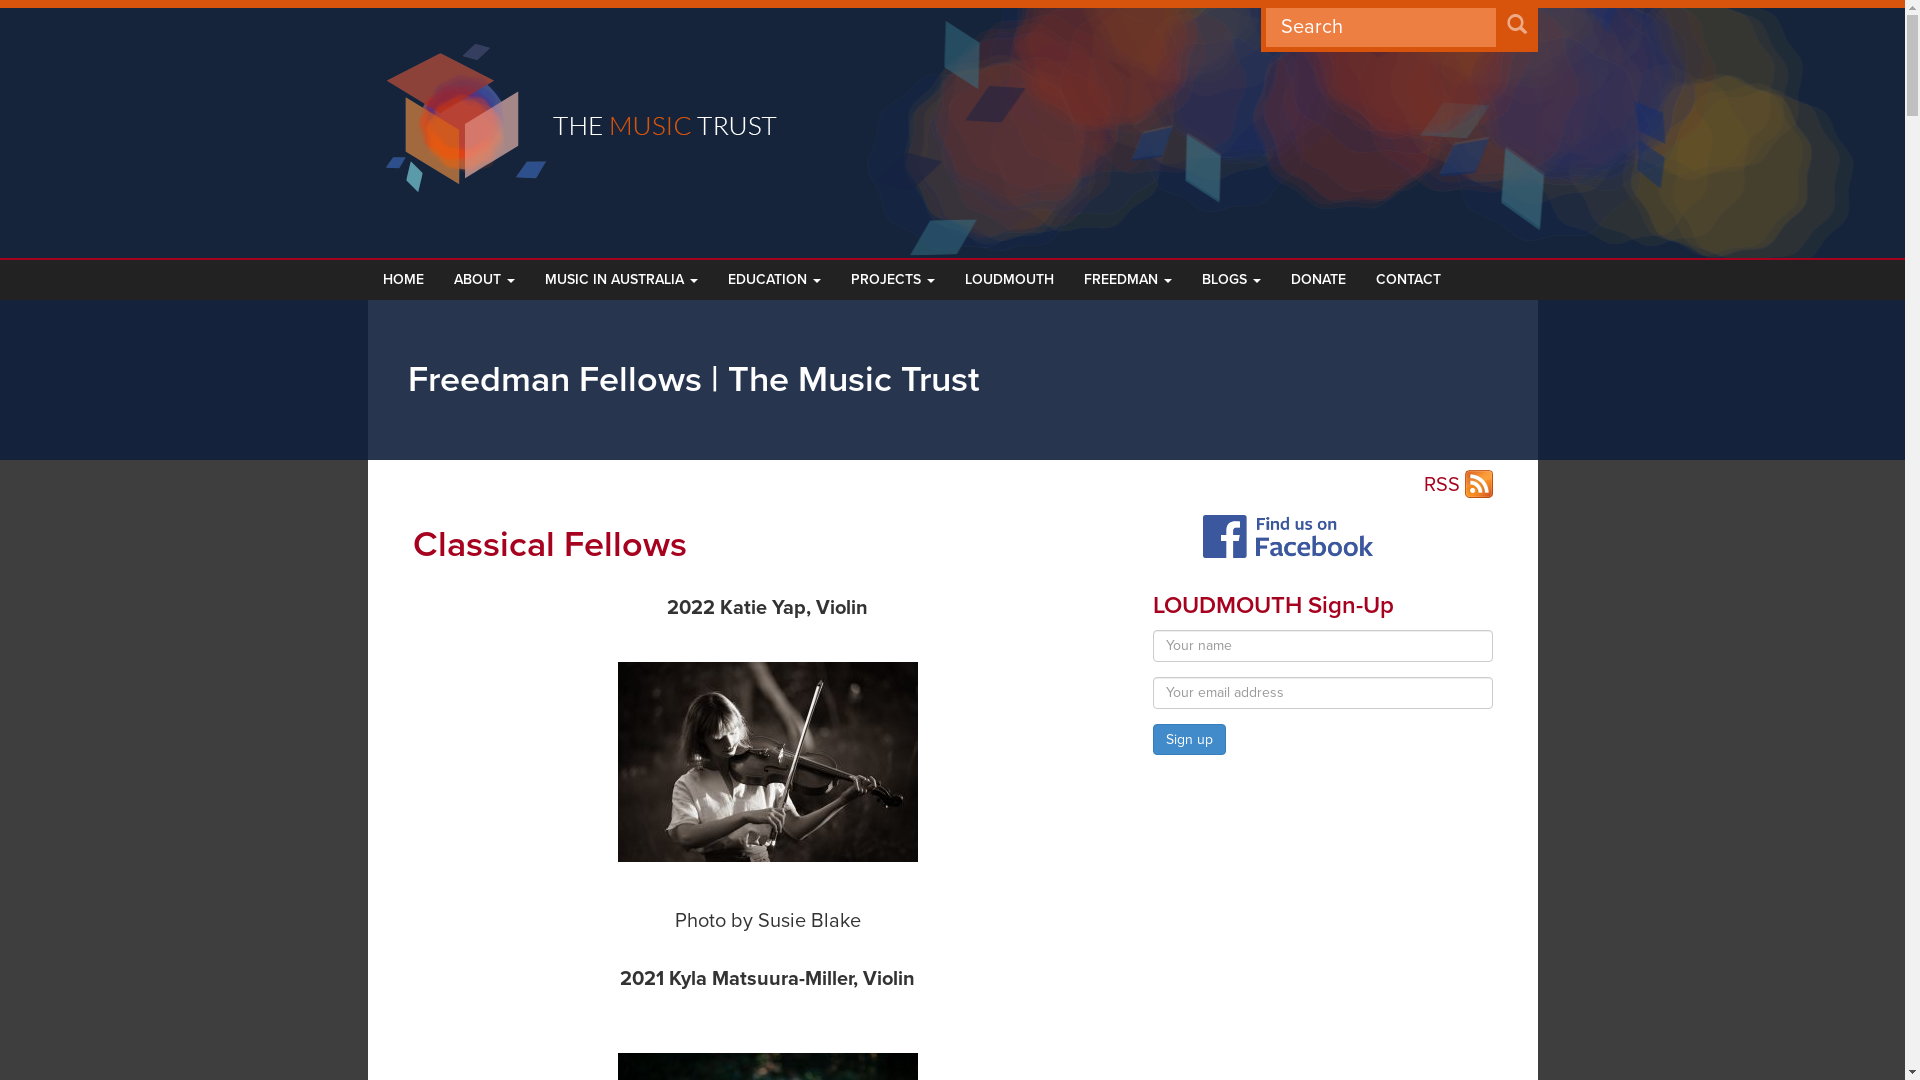 This screenshot has height=1080, width=1920. What do you see at coordinates (1230, 280) in the screenshot?
I see `BLOGS` at bounding box center [1230, 280].